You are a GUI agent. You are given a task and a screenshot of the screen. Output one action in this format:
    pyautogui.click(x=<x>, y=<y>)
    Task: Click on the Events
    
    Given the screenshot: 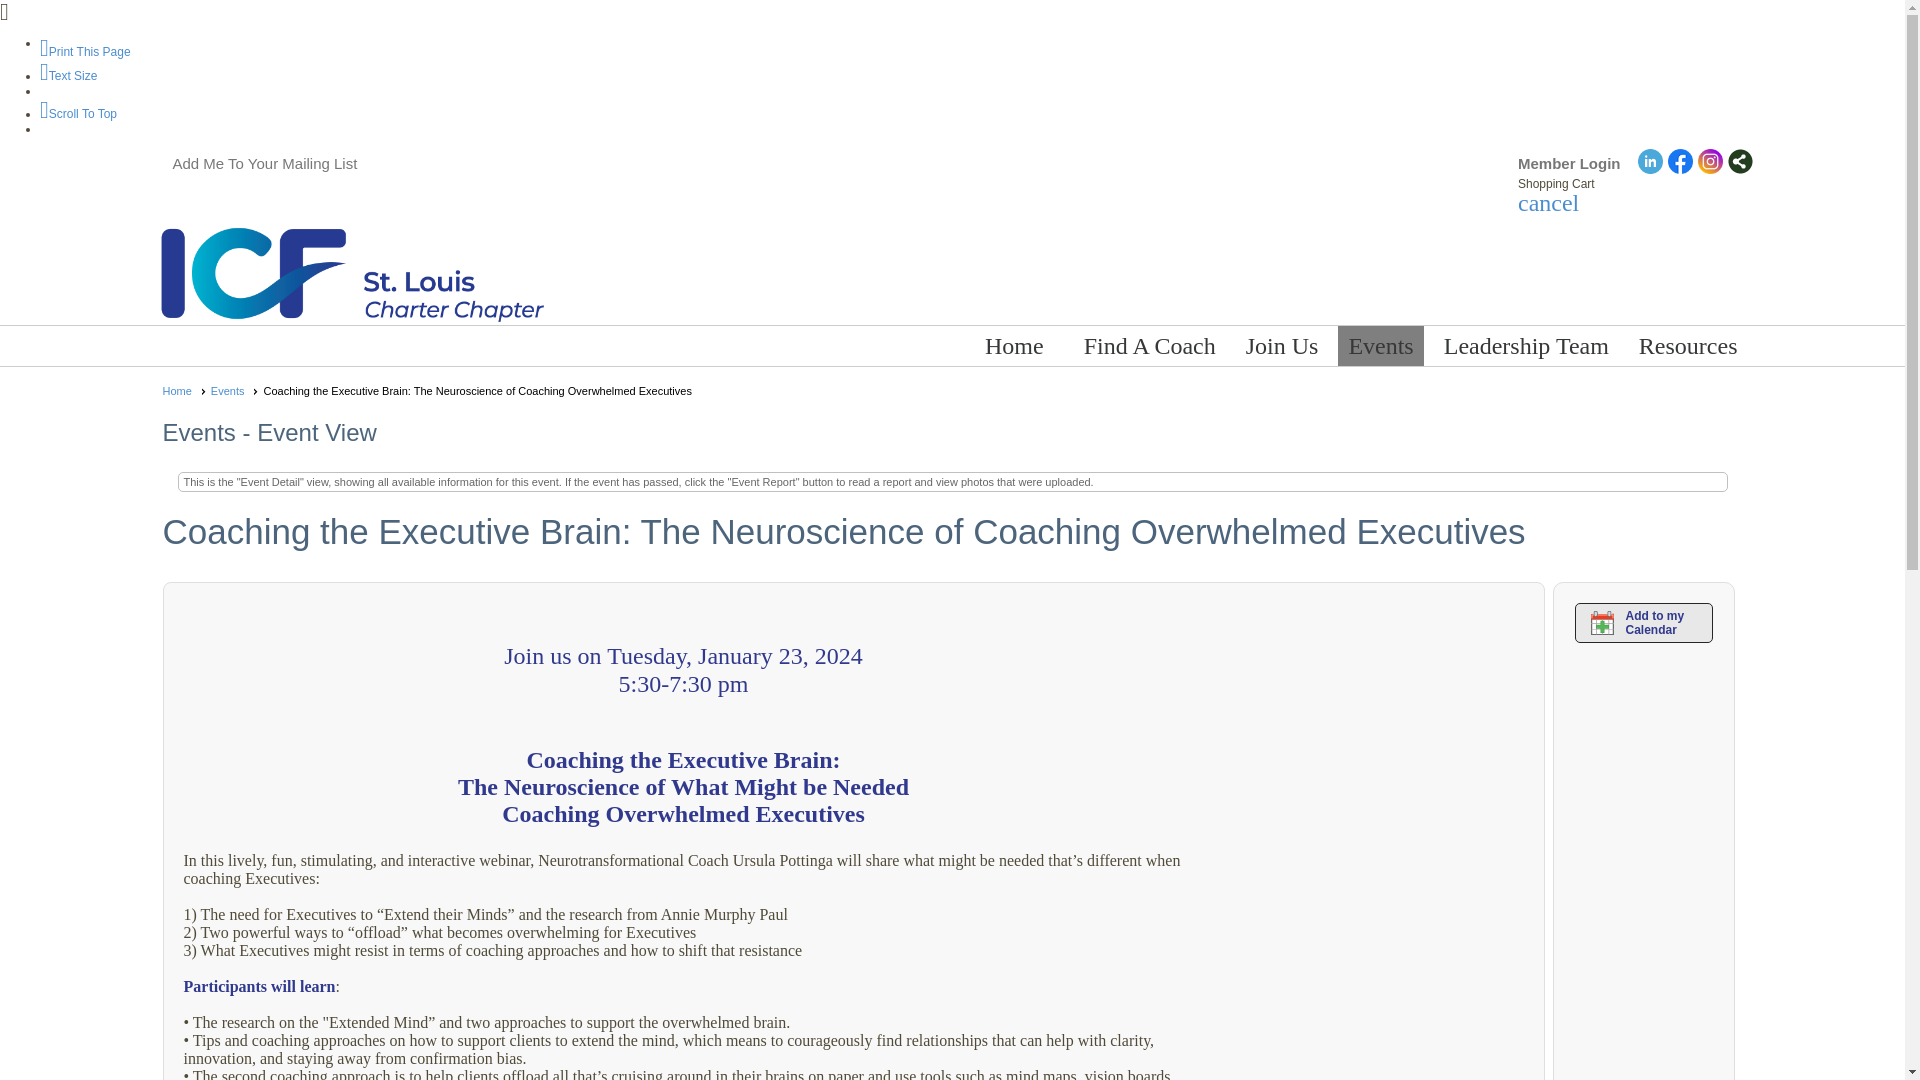 What is the action you would take?
    pyautogui.click(x=1380, y=346)
    